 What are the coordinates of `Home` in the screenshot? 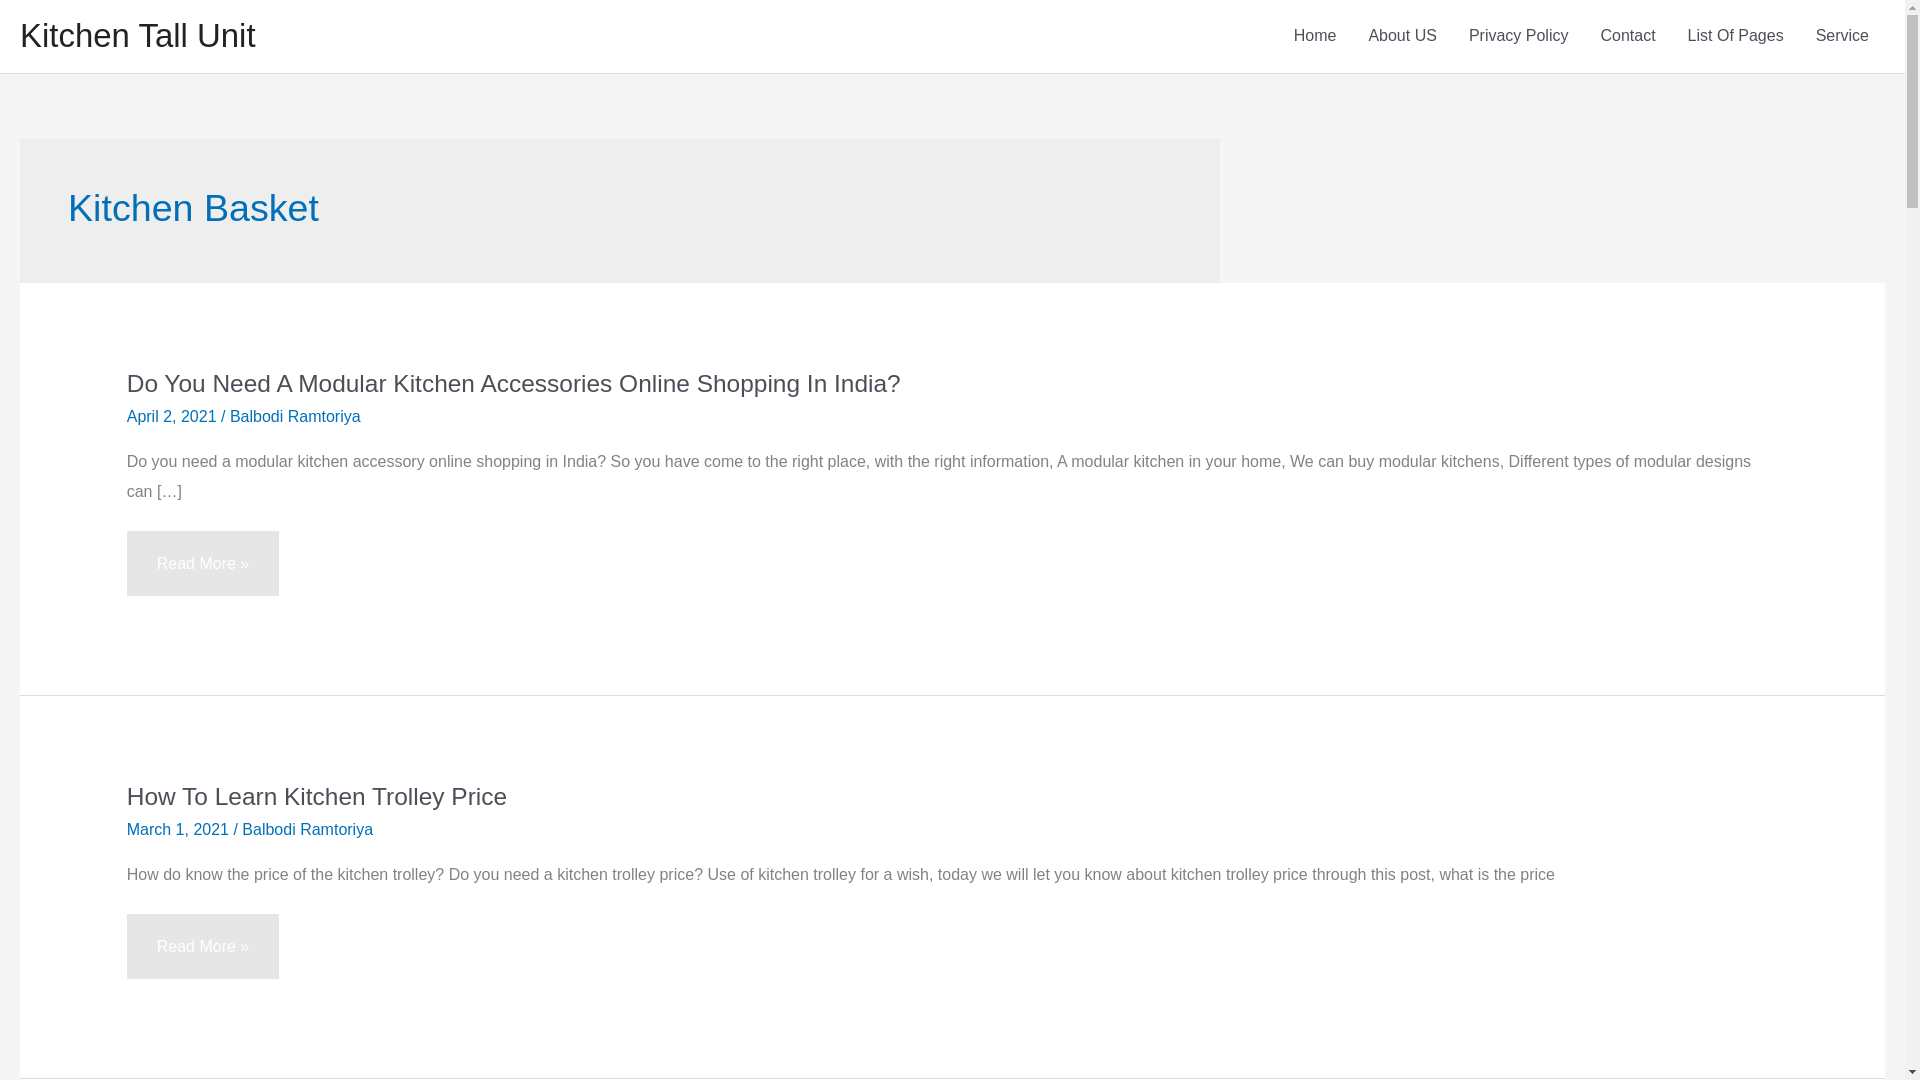 It's located at (1316, 36).